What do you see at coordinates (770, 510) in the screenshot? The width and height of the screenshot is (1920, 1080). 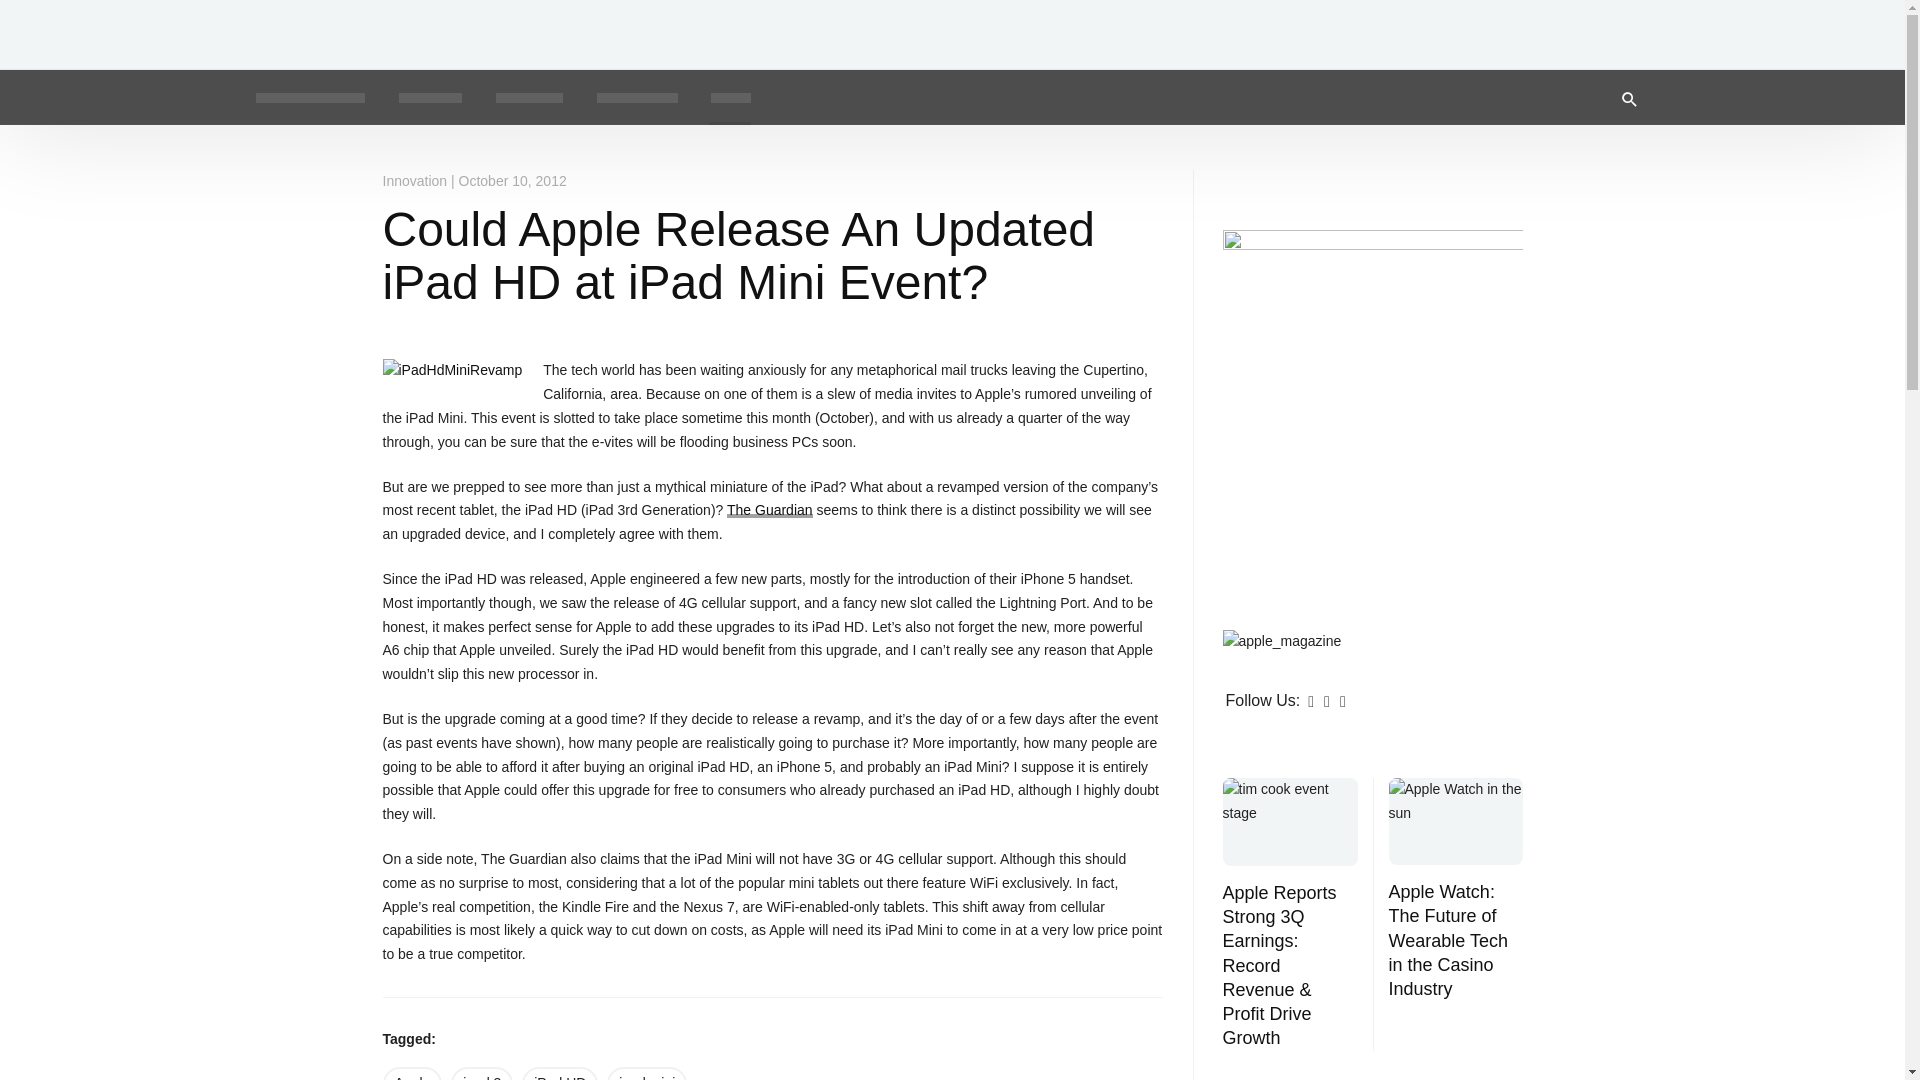 I see `The Guardian` at bounding box center [770, 510].